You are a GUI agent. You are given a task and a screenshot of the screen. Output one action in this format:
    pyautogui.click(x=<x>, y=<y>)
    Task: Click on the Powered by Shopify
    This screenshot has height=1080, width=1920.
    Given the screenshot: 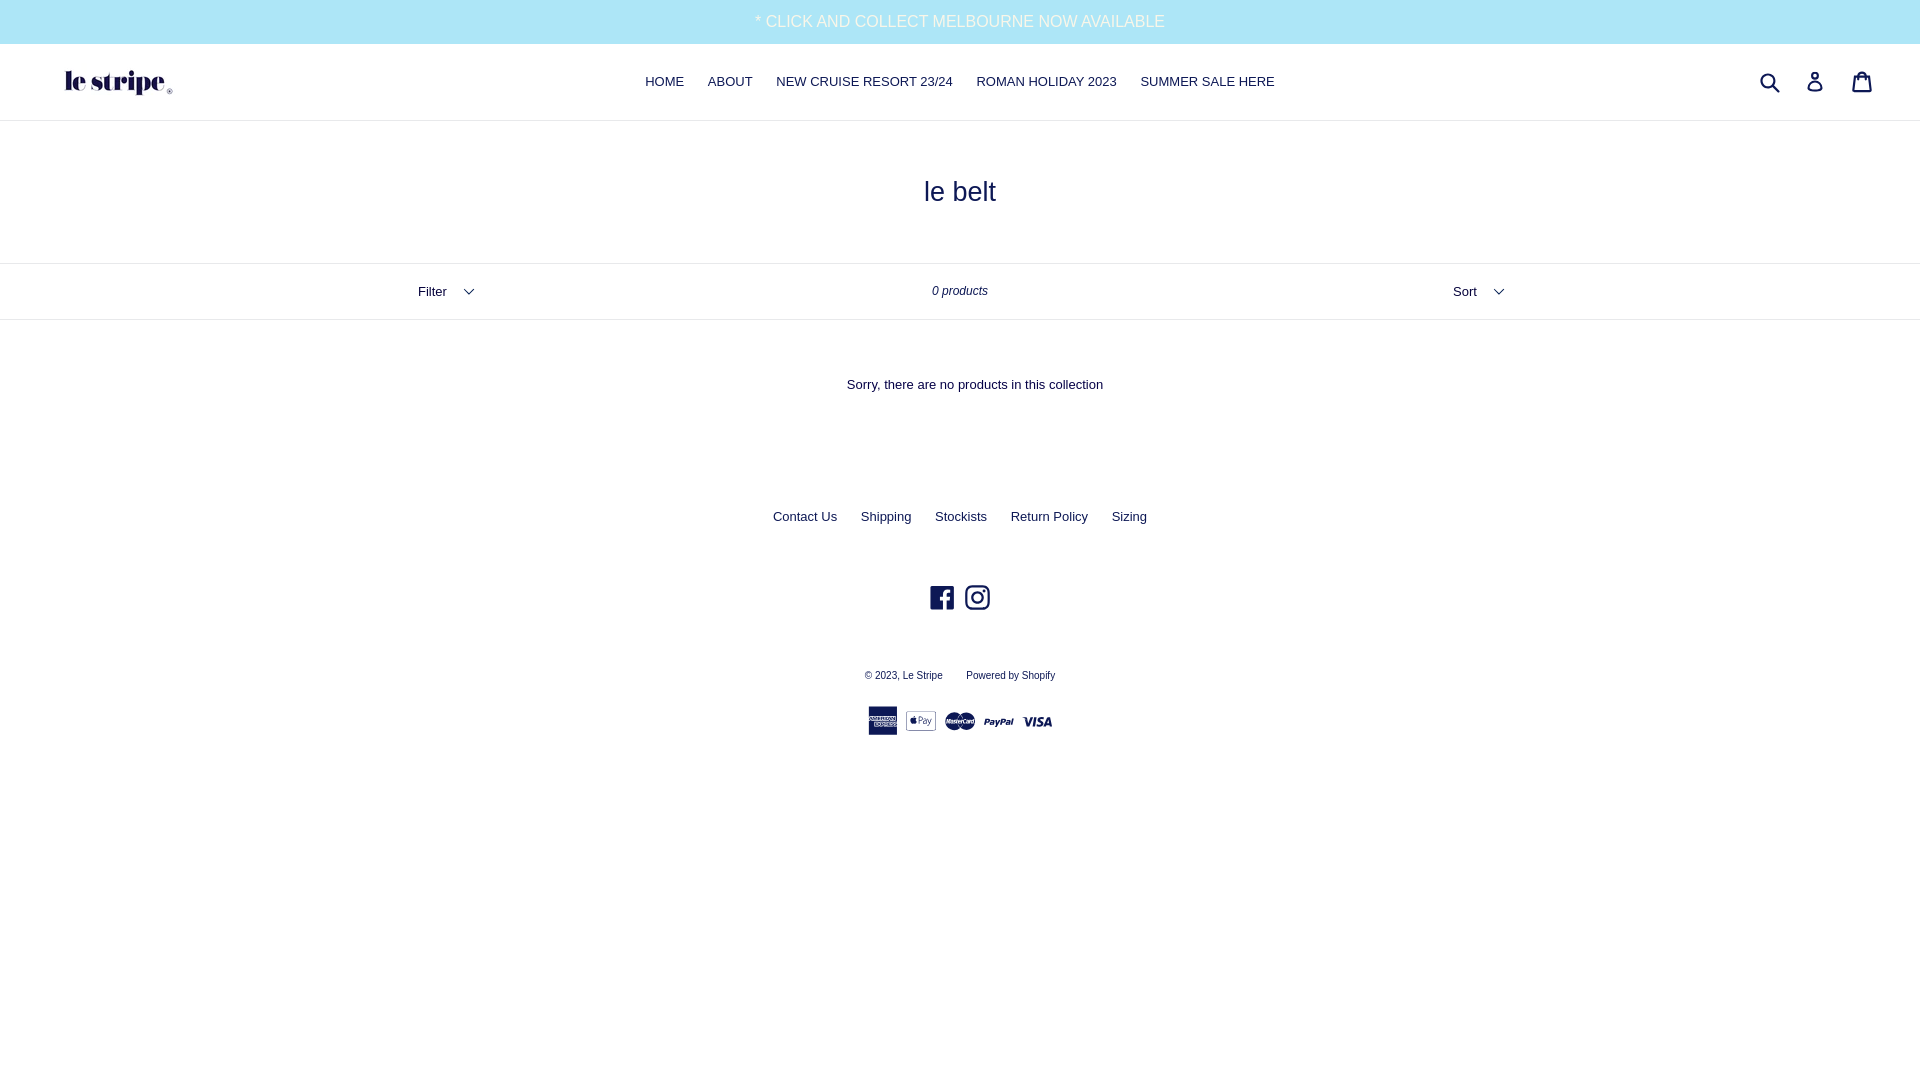 What is the action you would take?
    pyautogui.click(x=1010, y=676)
    